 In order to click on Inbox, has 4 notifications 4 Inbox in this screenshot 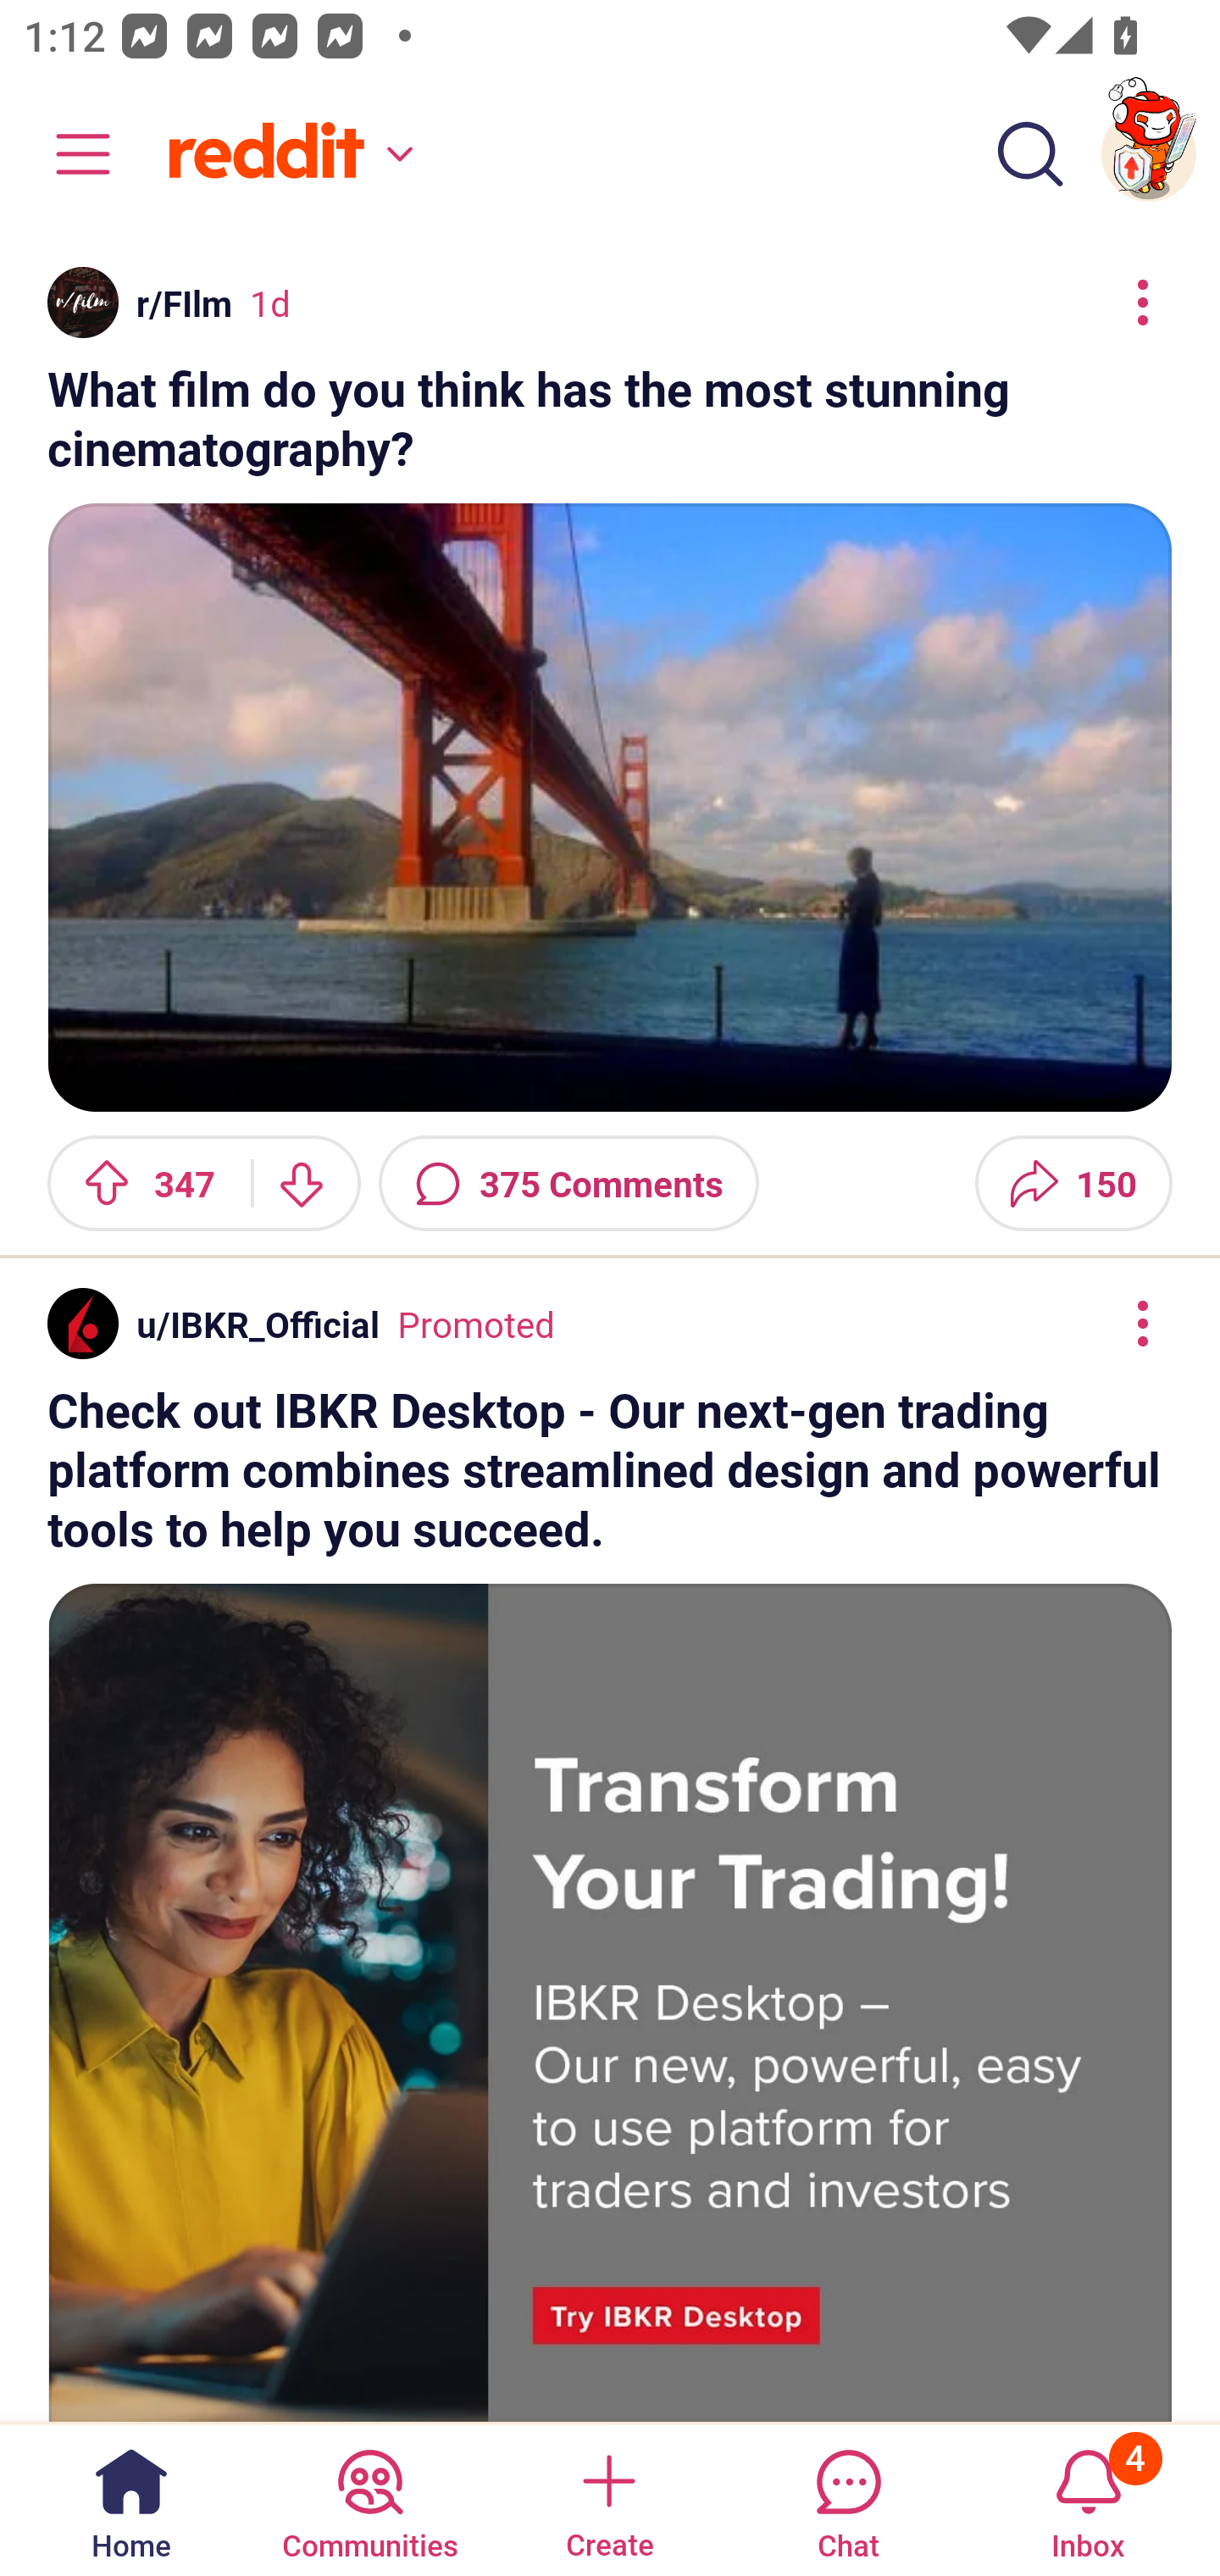, I will do `click(1088, 2498)`.